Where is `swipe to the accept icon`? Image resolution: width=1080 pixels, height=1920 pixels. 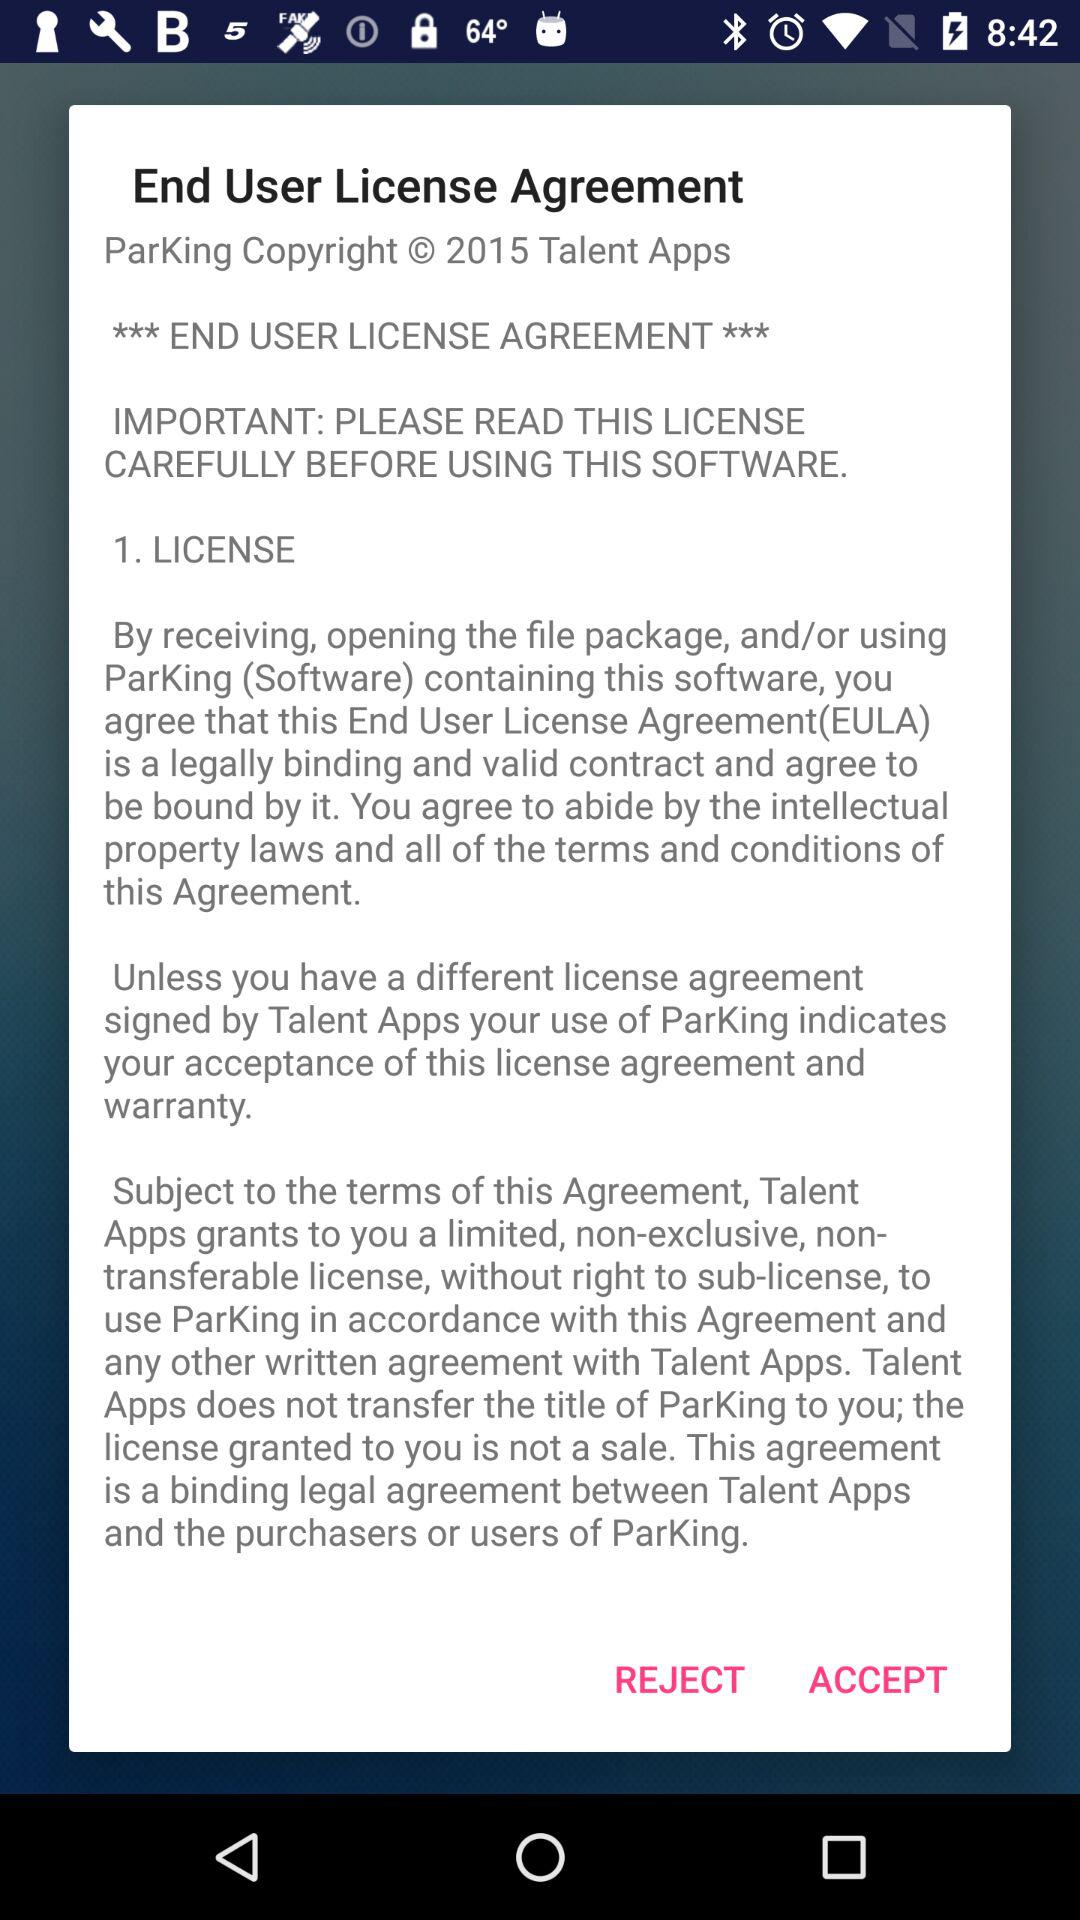
swipe to the accept icon is located at coordinates (878, 1678).